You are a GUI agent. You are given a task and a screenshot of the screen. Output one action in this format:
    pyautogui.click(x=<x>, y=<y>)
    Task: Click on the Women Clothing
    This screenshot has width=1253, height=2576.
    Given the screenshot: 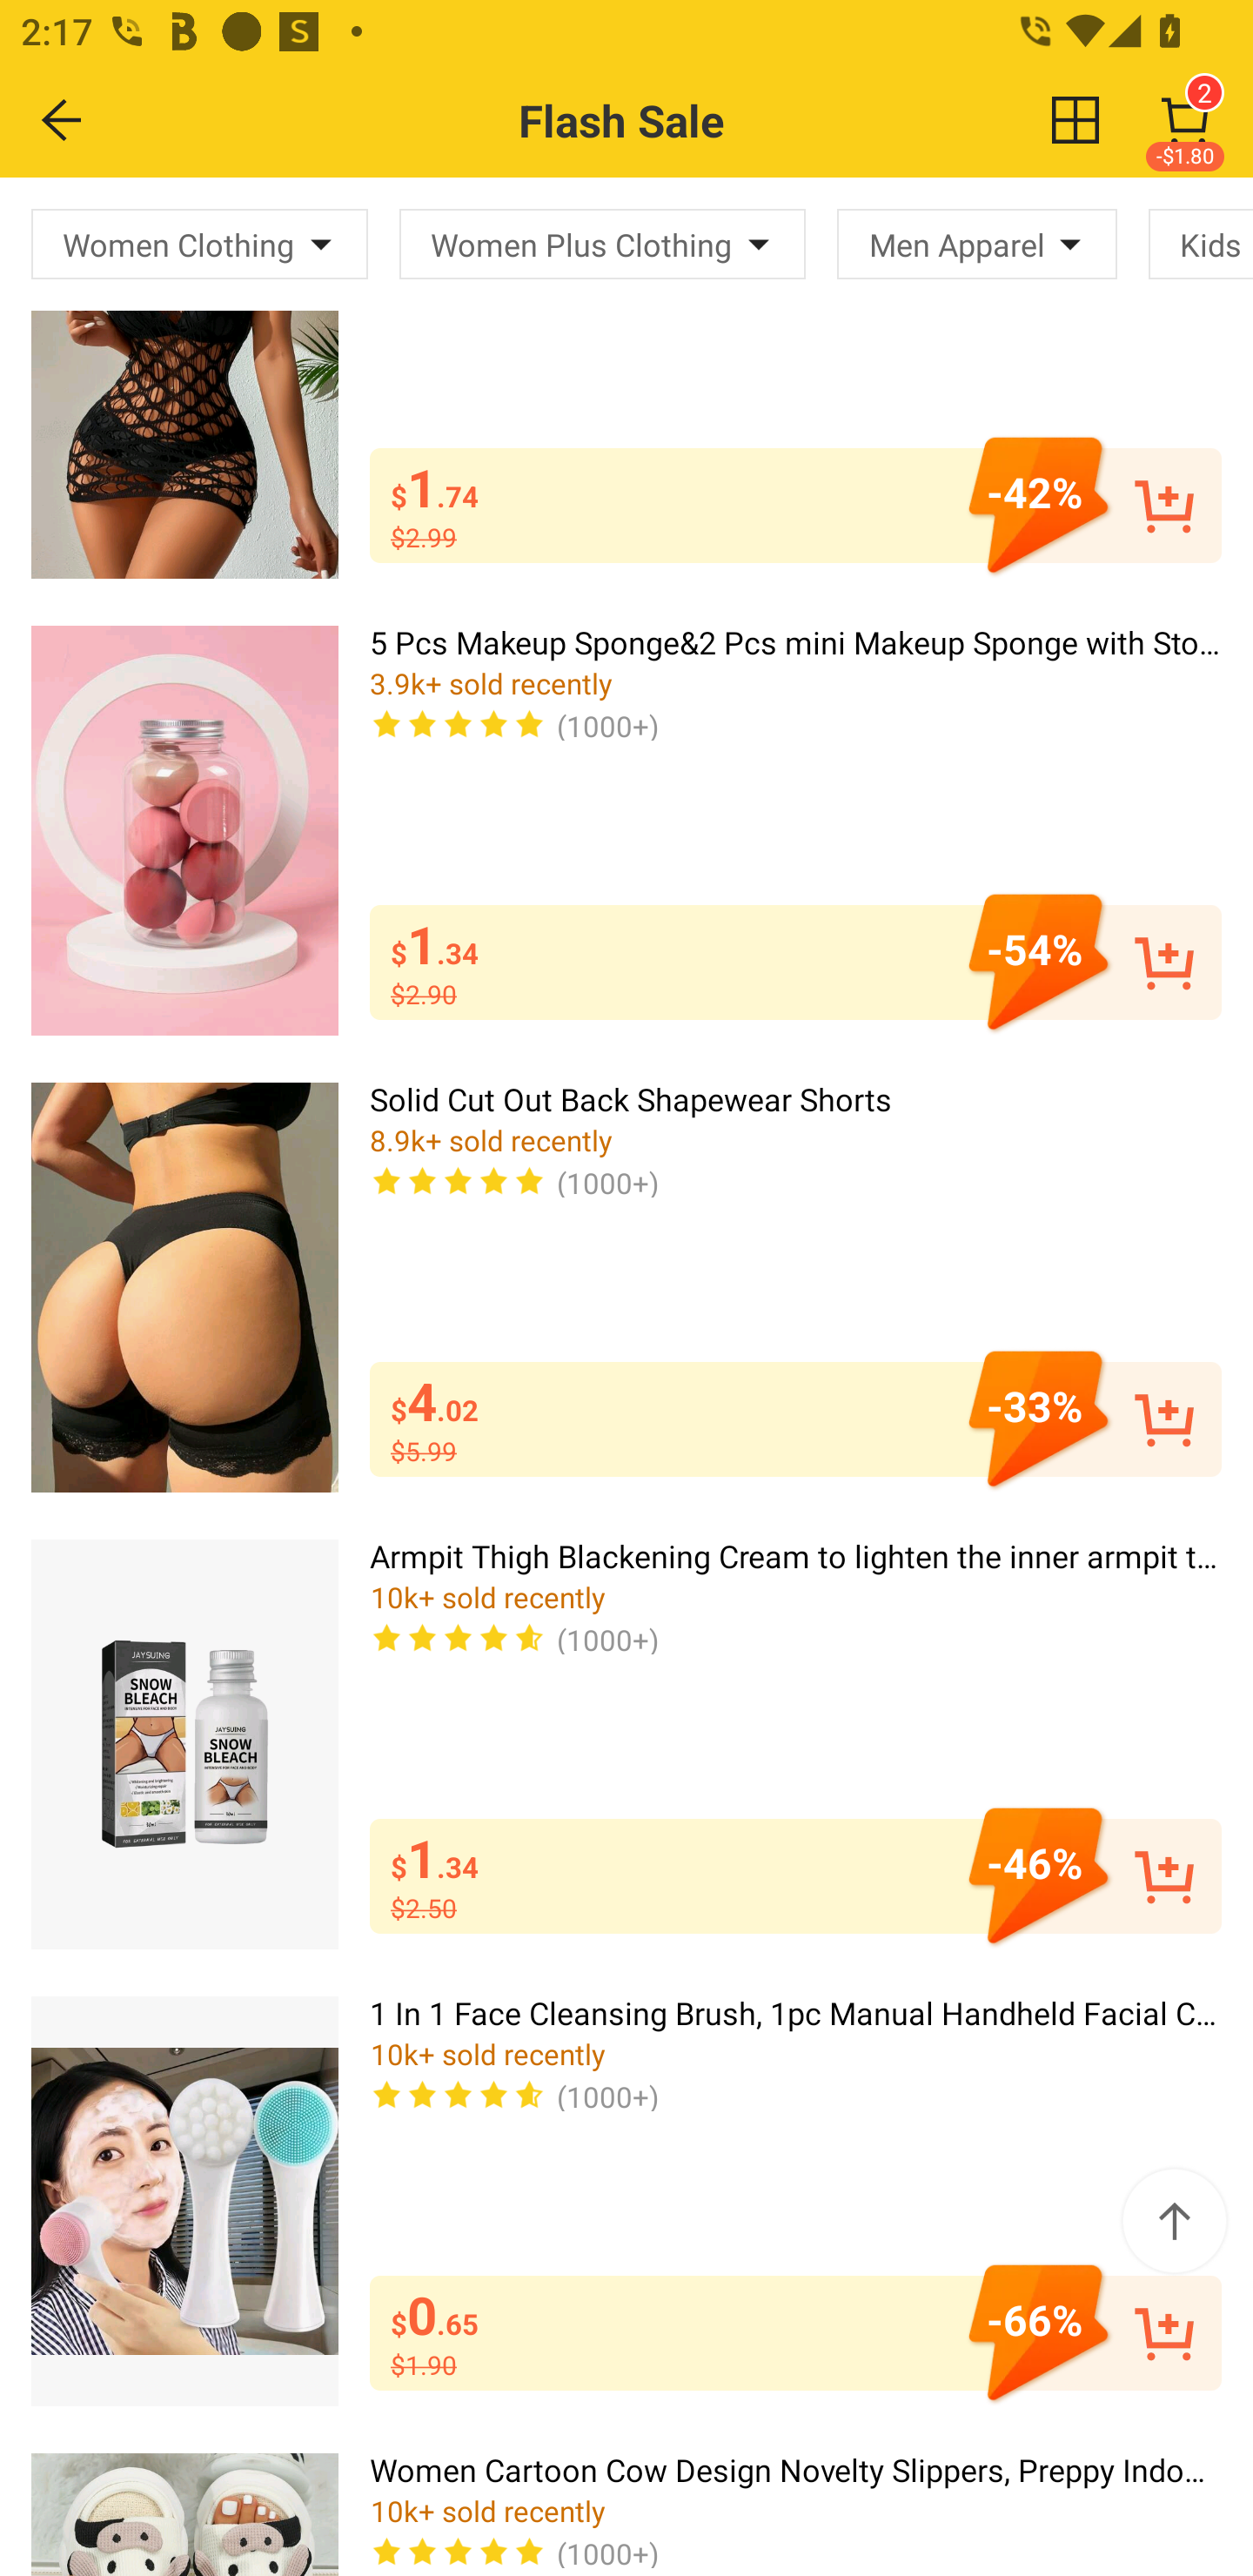 What is the action you would take?
    pyautogui.click(x=200, y=243)
    